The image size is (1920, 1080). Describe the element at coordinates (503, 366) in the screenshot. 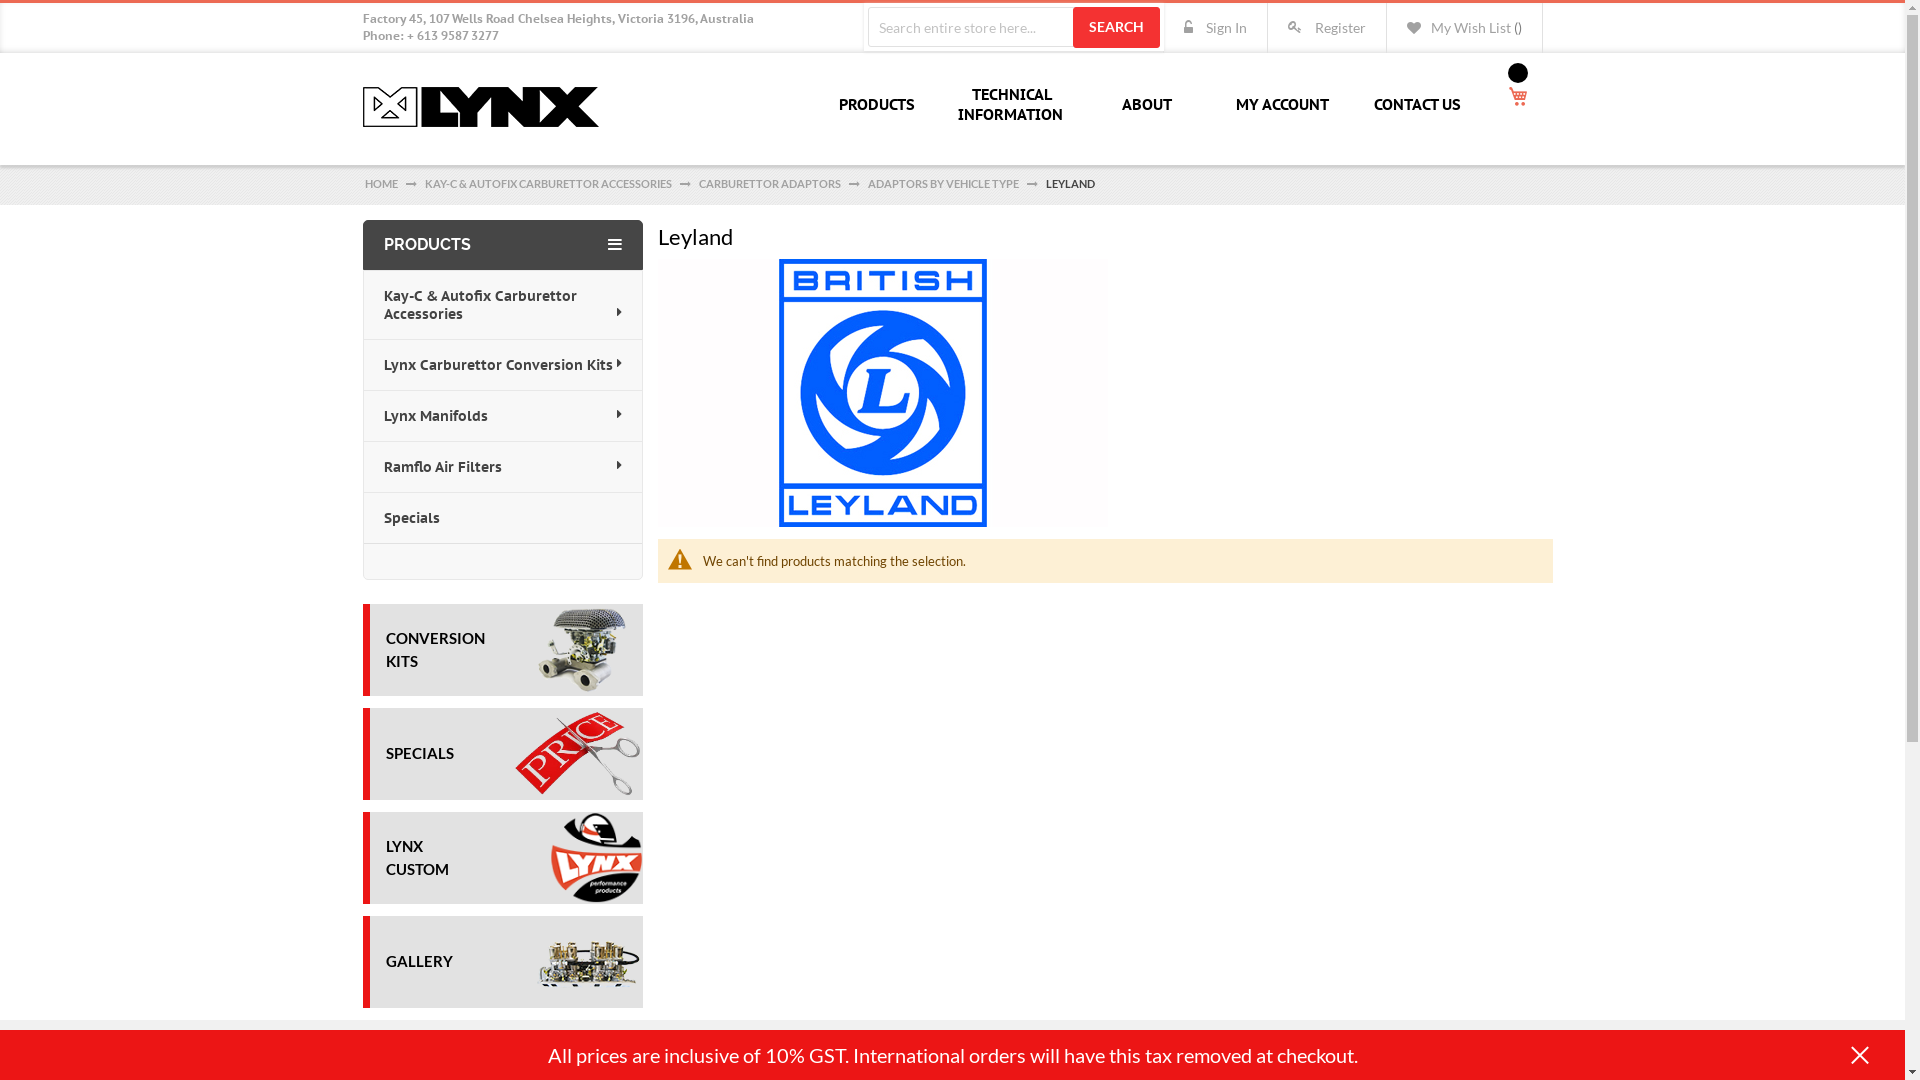

I see `Lynx Carburettor Conversion Kits` at that location.